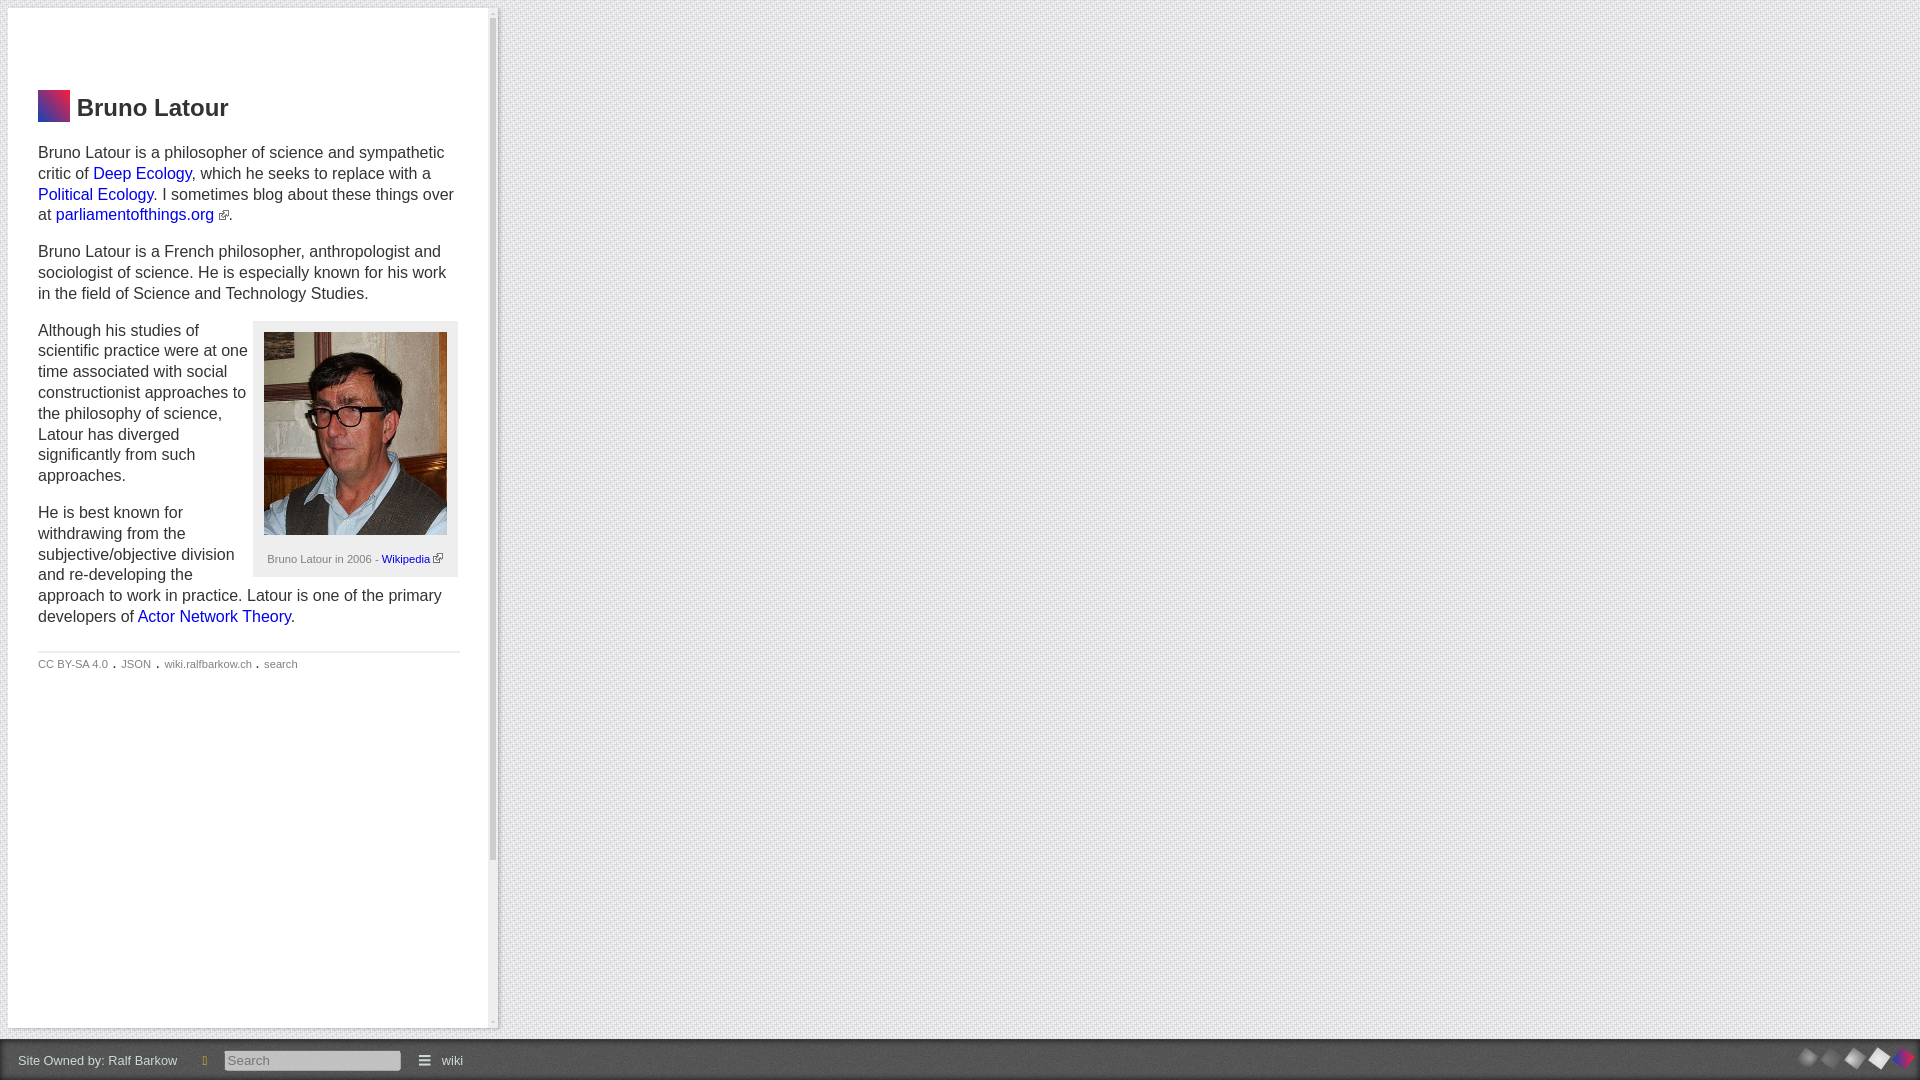  What do you see at coordinates (209, 663) in the screenshot?
I see `wiki.ralfbarkow.ch` at bounding box center [209, 663].